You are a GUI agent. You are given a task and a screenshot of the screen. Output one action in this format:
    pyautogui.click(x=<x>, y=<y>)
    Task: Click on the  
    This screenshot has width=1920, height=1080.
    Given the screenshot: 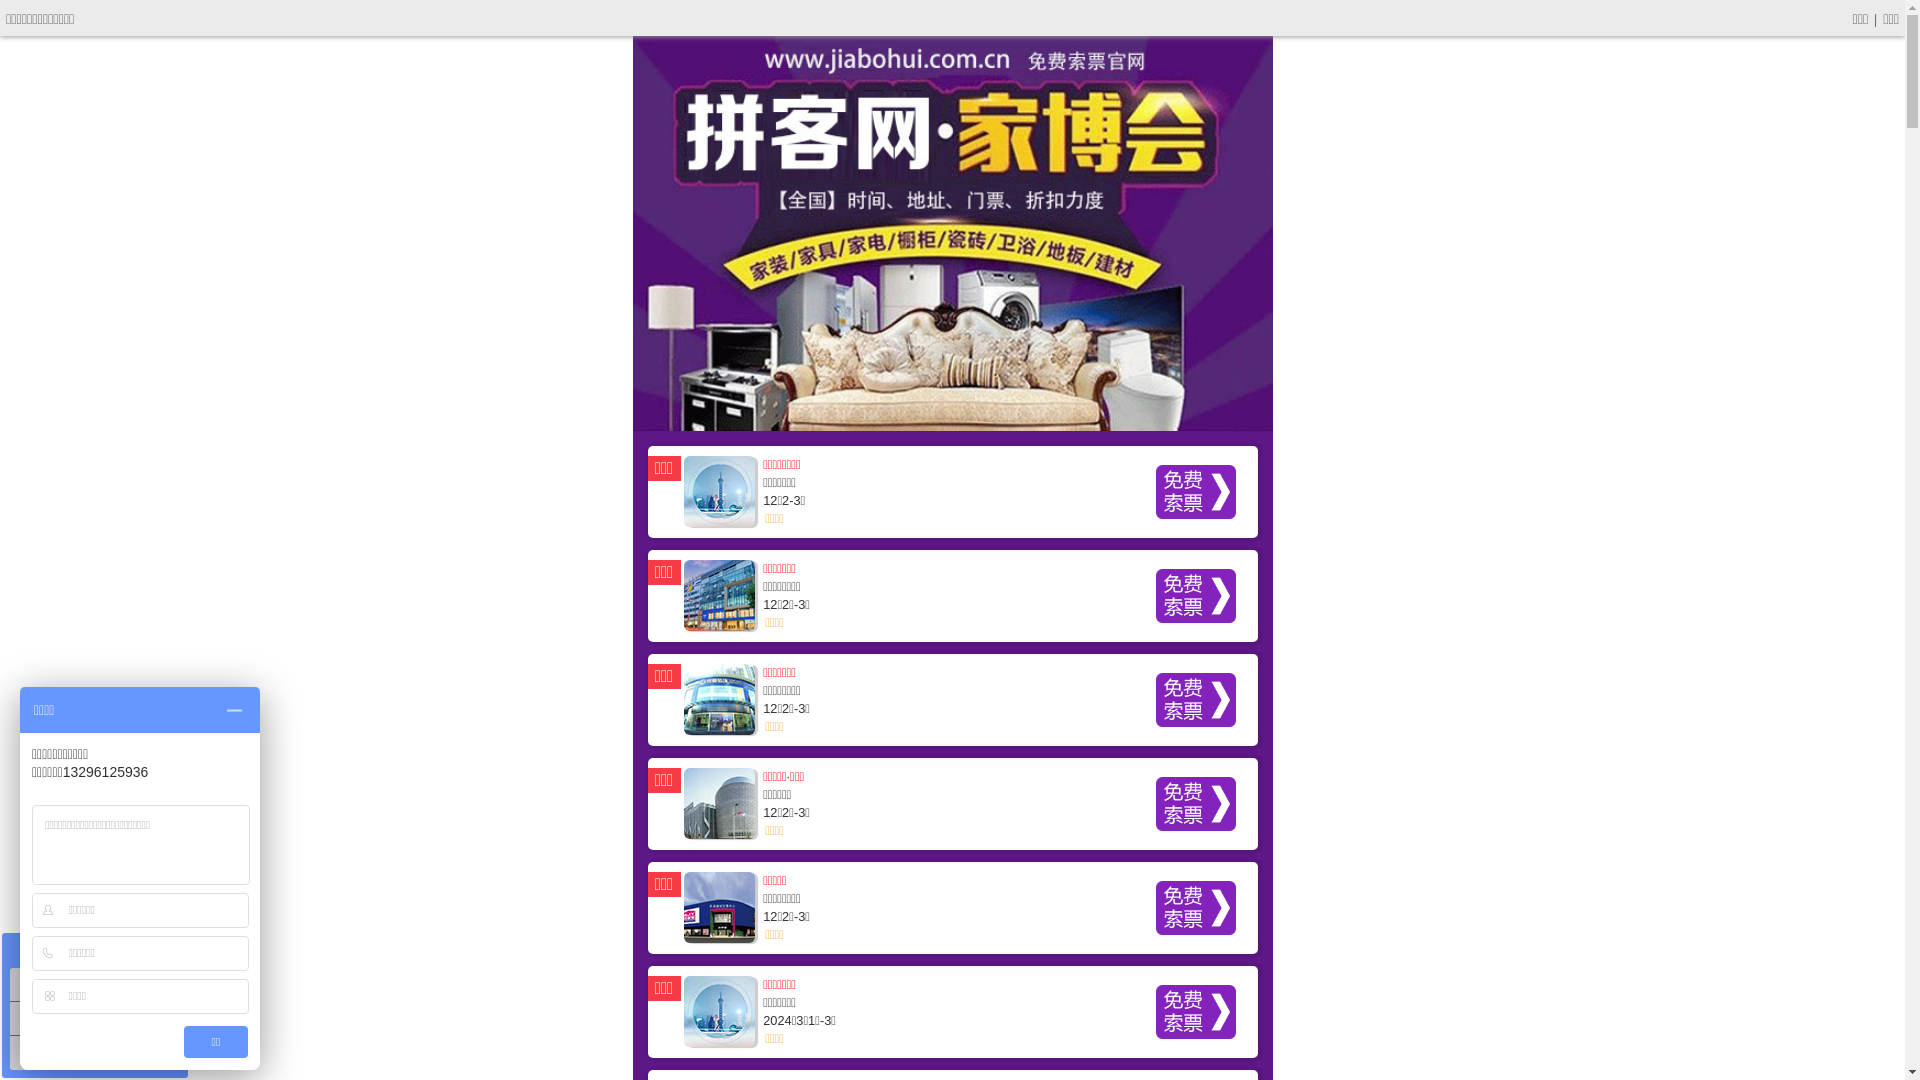 What is the action you would take?
    pyautogui.click(x=953, y=702)
    